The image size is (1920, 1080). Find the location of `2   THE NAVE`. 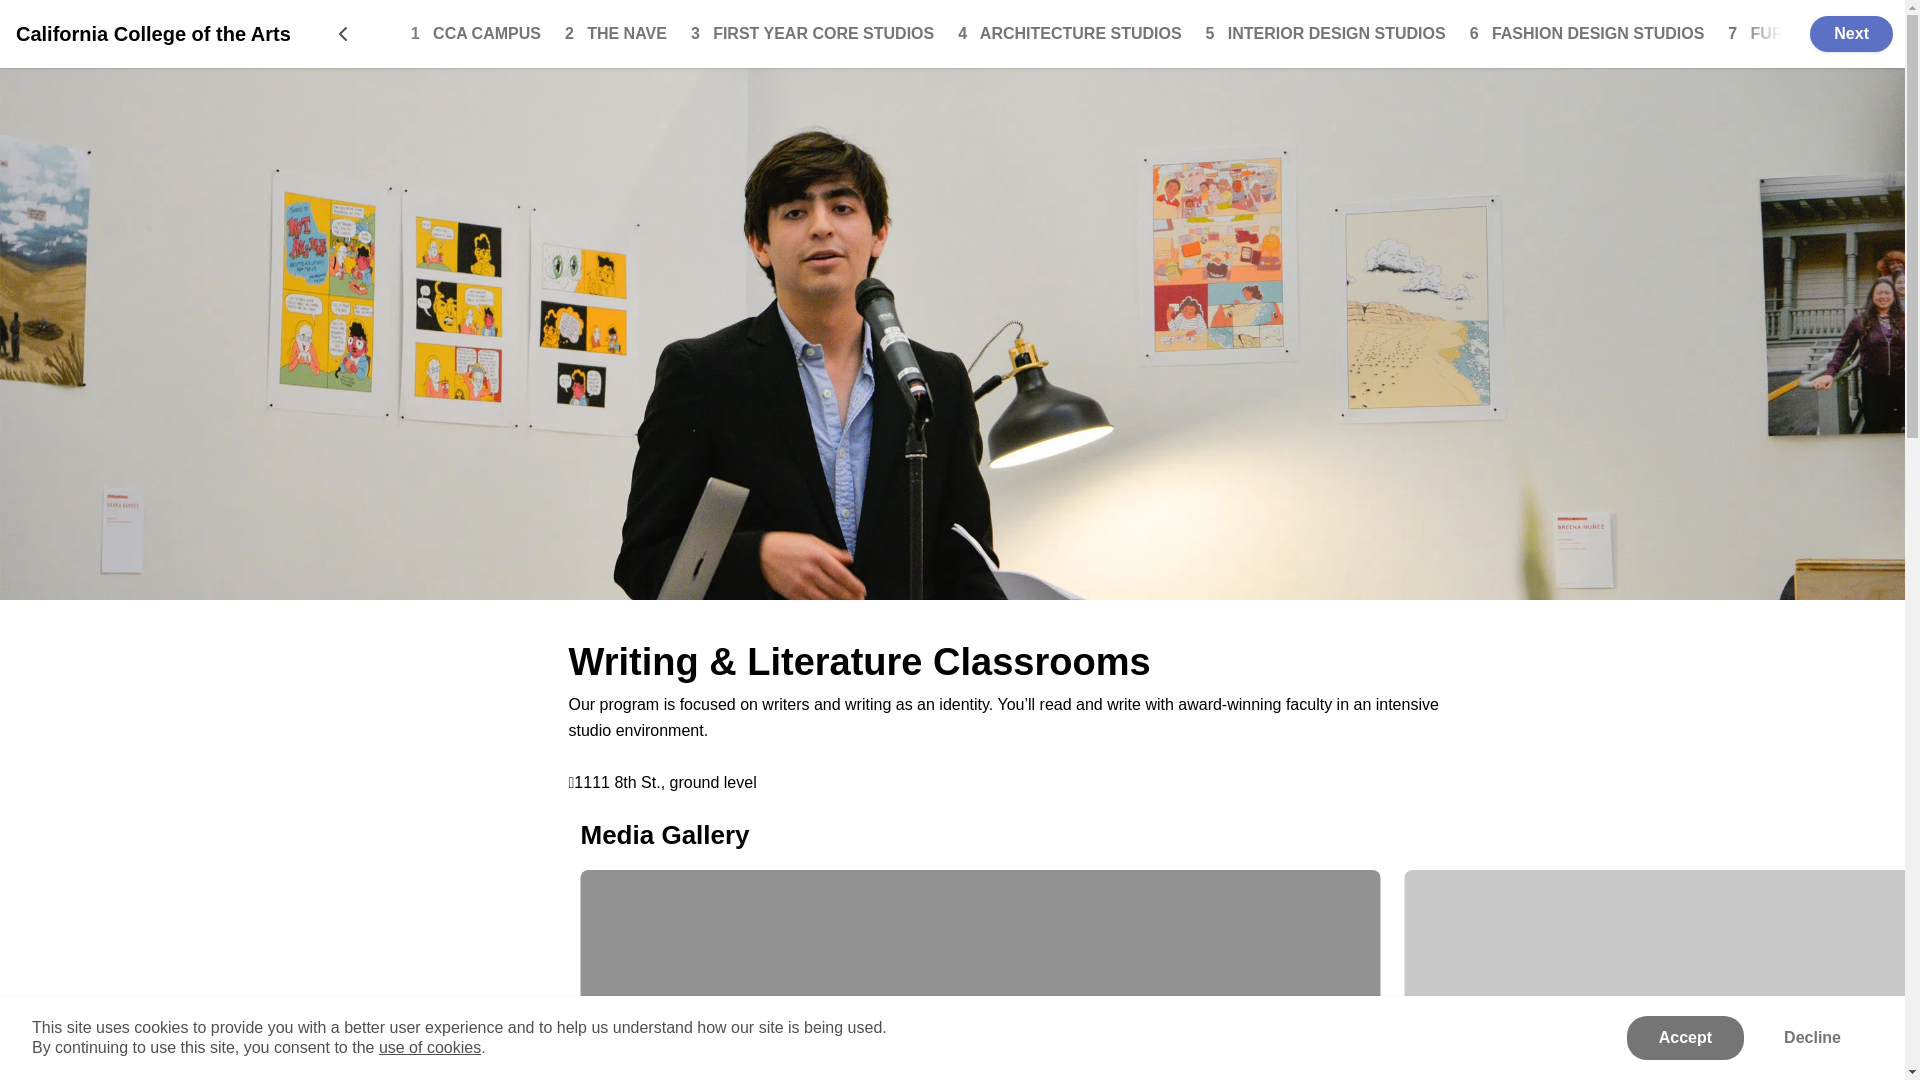

2   THE NAVE is located at coordinates (615, 33).